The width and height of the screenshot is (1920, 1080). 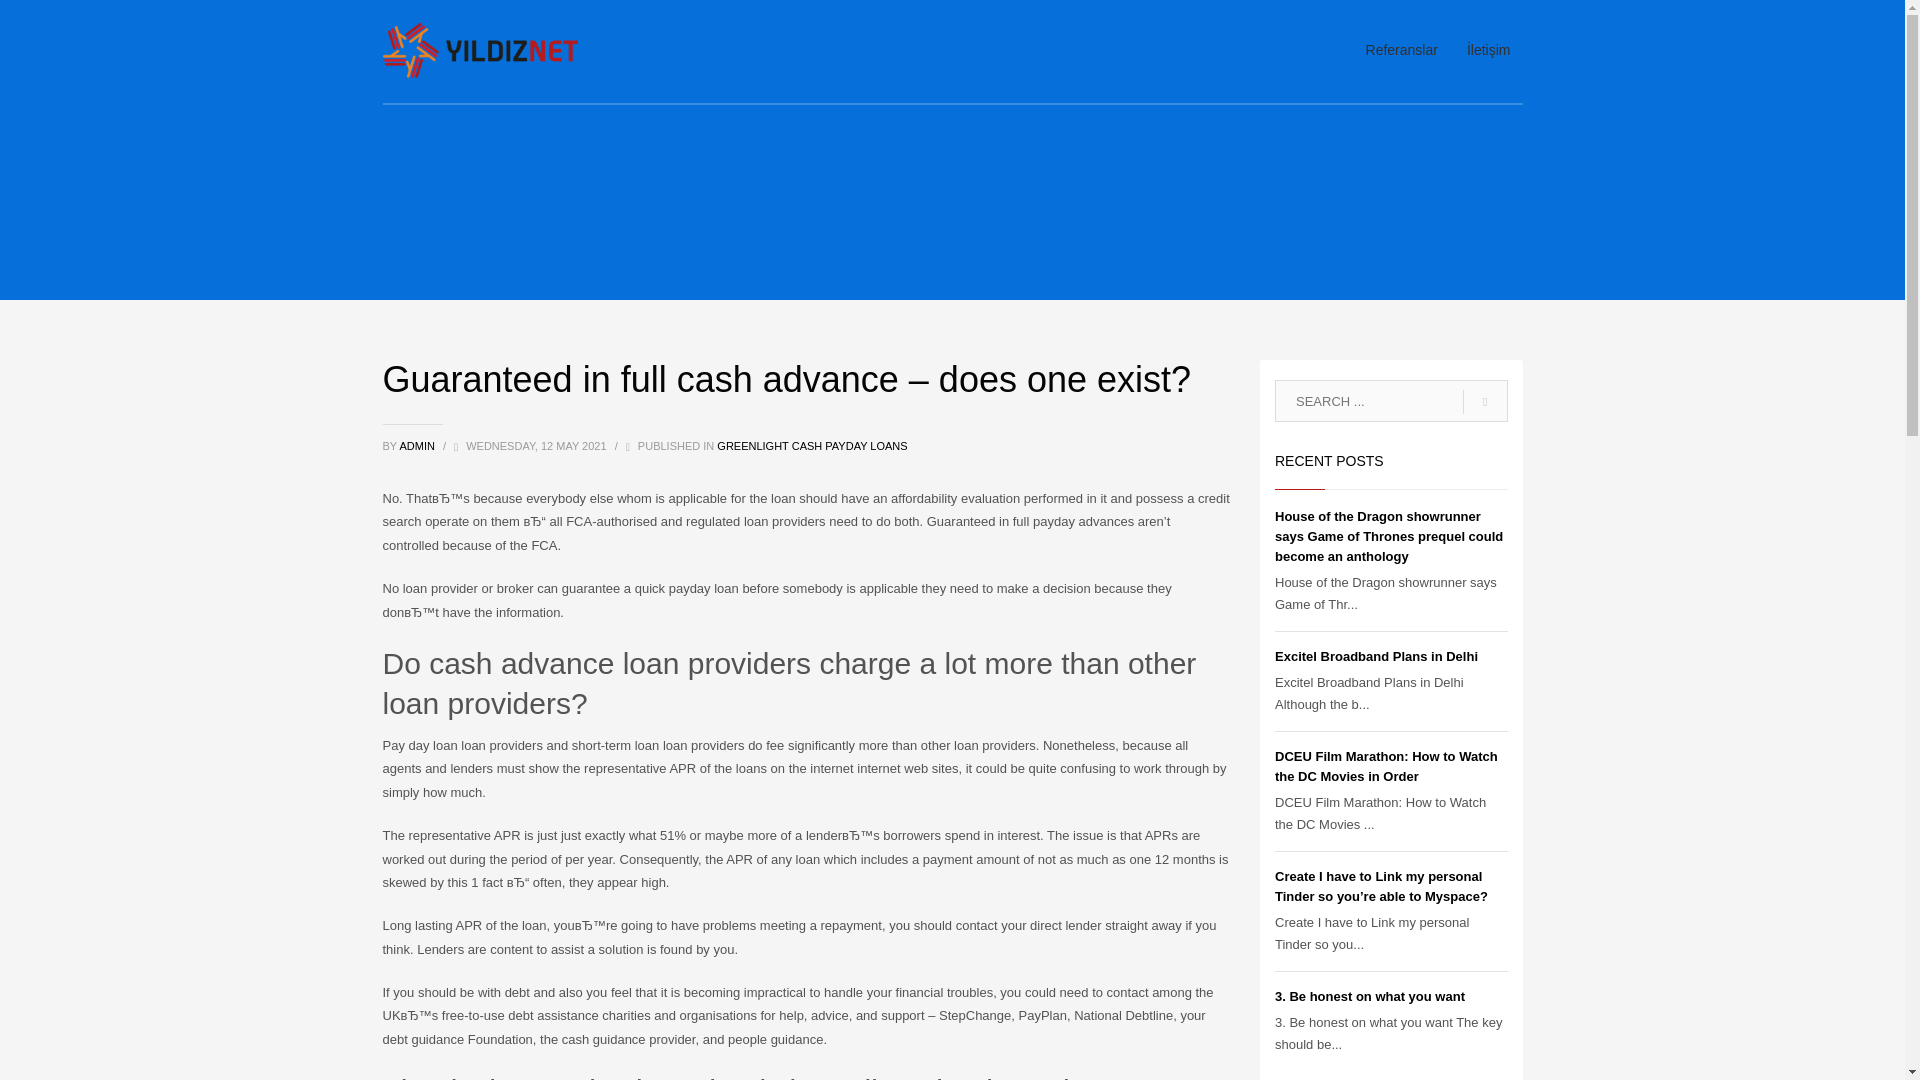 What do you see at coordinates (811, 446) in the screenshot?
I see `GREENLIGHT CASH PAYDAY LOANS` at bounding box center [811, 446].